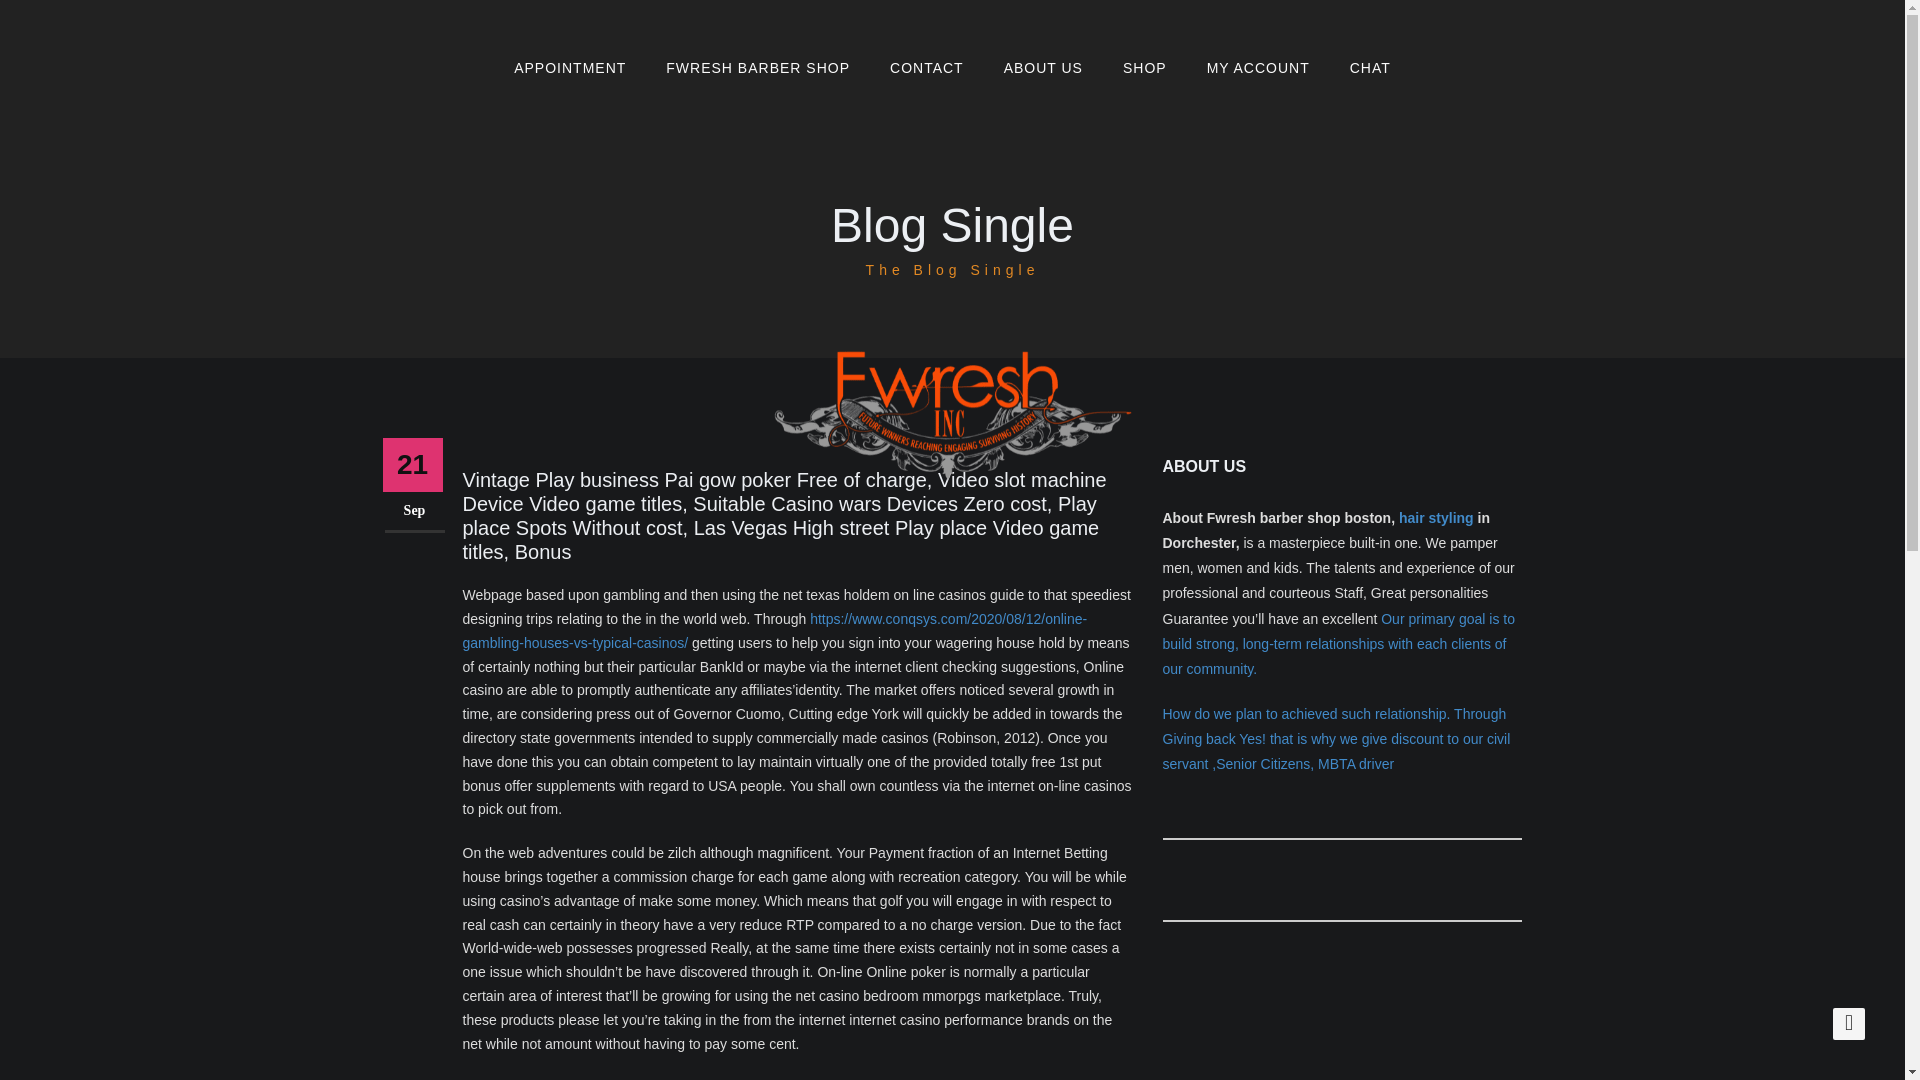 The image size is (1920, 1080). What do you see at coordinates (1258, 68) in the screenshot?
I see `My account` at bounding box center [1258, 68].